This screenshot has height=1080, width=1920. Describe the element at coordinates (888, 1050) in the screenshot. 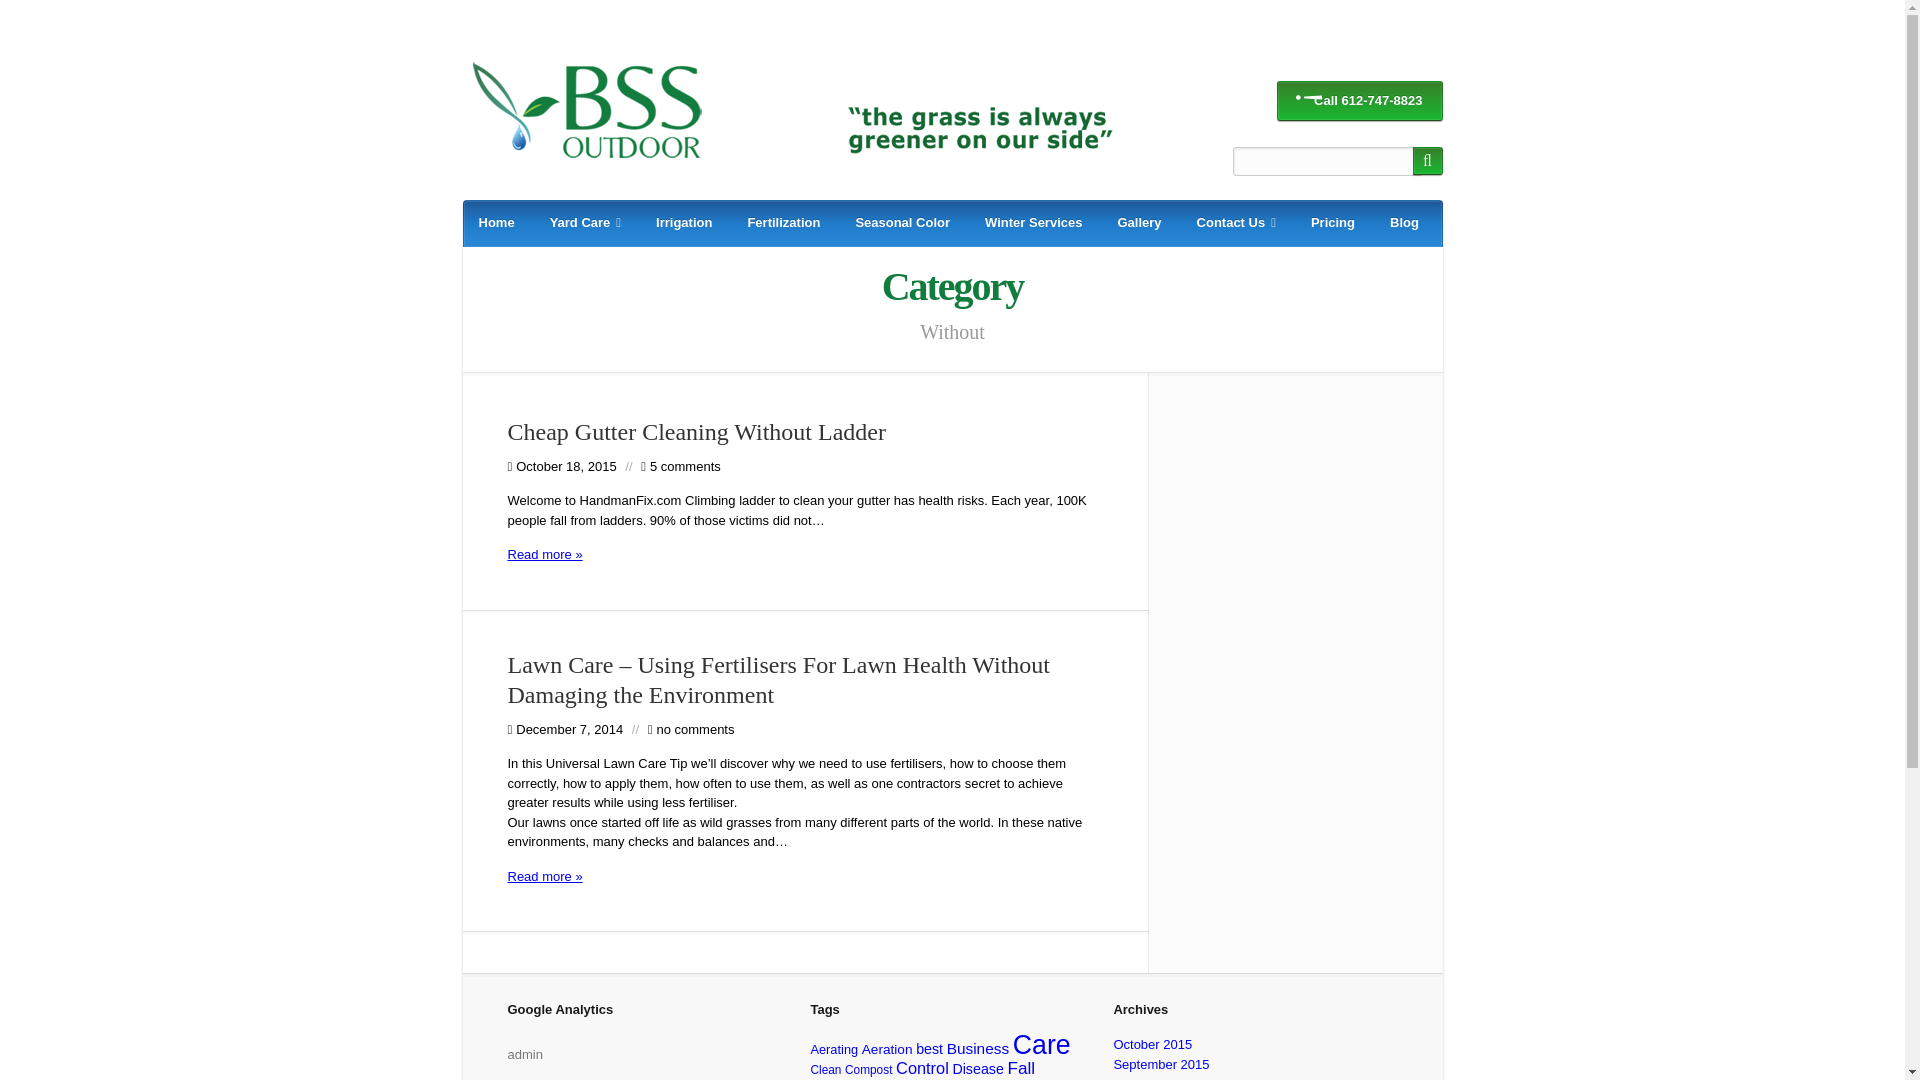

I see `6 topics` at that location.